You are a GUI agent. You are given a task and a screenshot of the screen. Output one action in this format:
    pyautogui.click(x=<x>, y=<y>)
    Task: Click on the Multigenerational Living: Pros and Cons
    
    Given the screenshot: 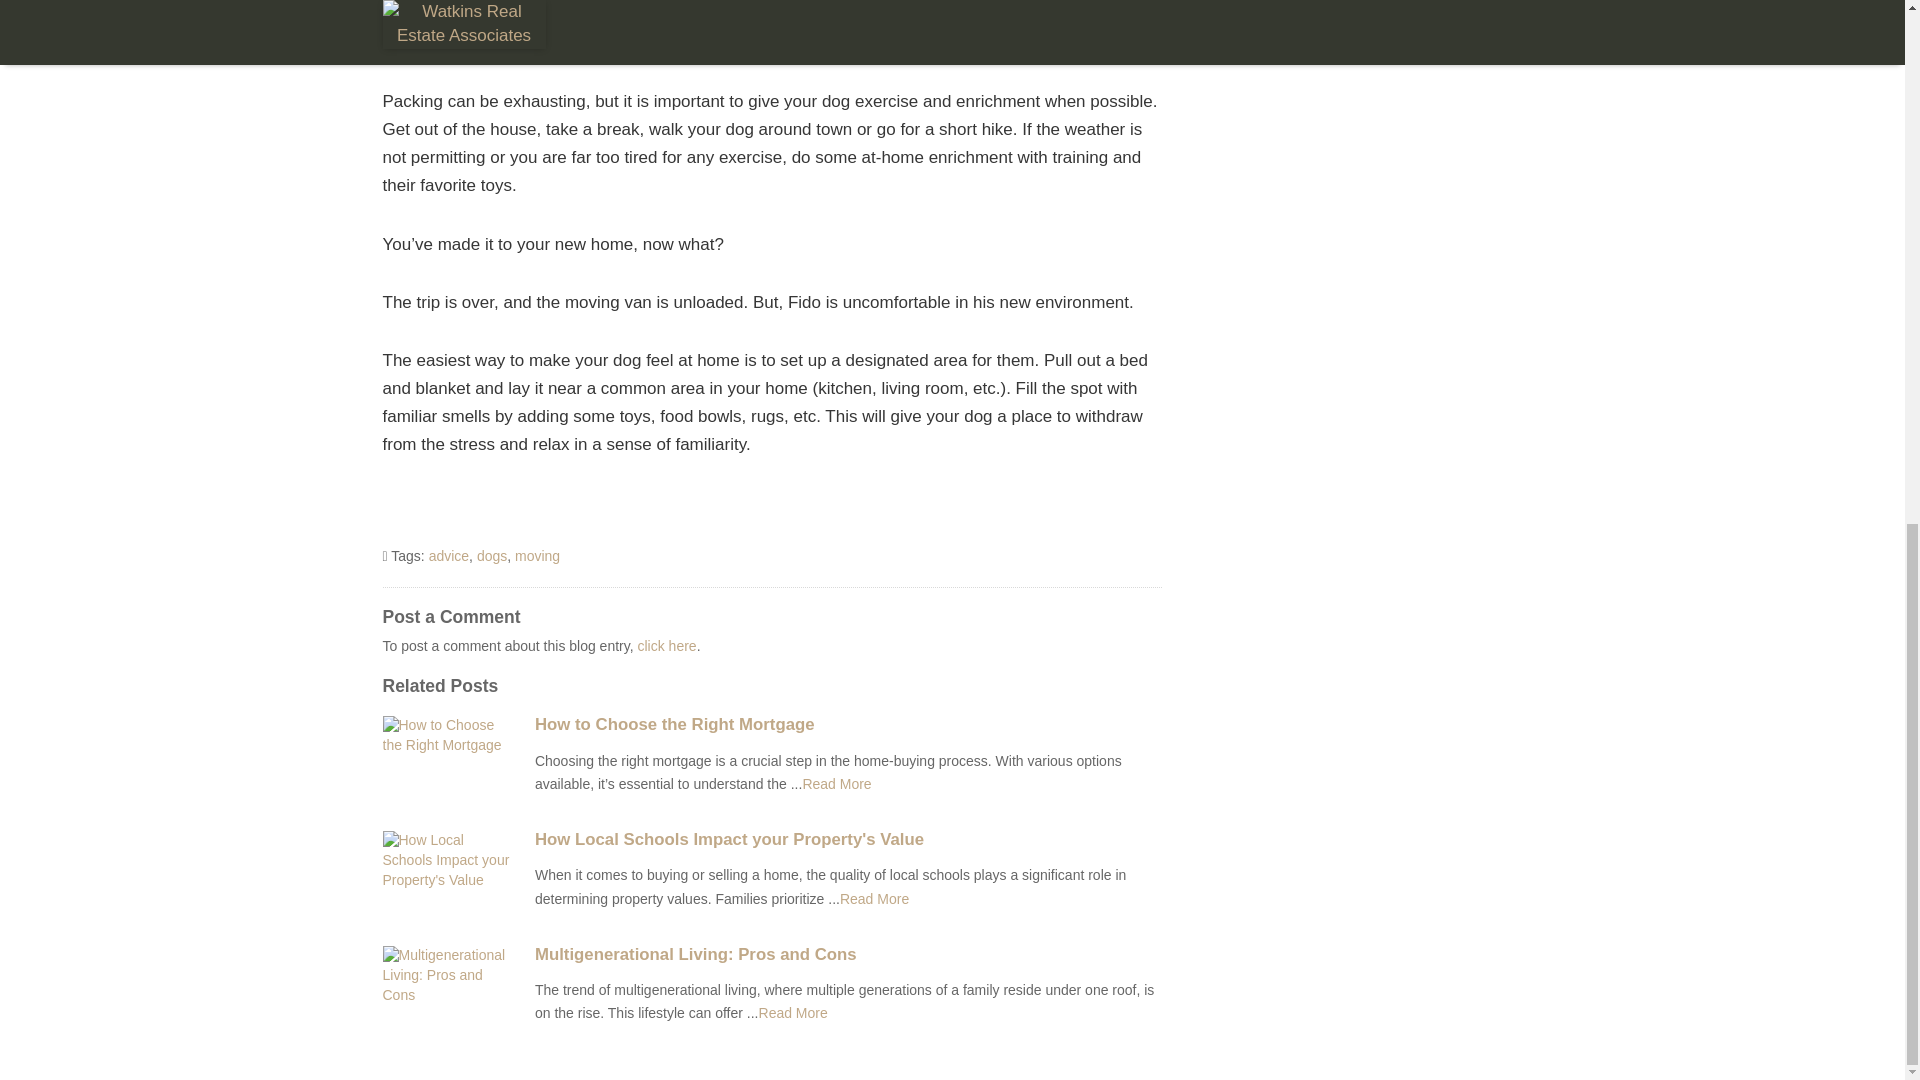 What is the action you would take?
    pyautogui.click(x=848, y=955)
    